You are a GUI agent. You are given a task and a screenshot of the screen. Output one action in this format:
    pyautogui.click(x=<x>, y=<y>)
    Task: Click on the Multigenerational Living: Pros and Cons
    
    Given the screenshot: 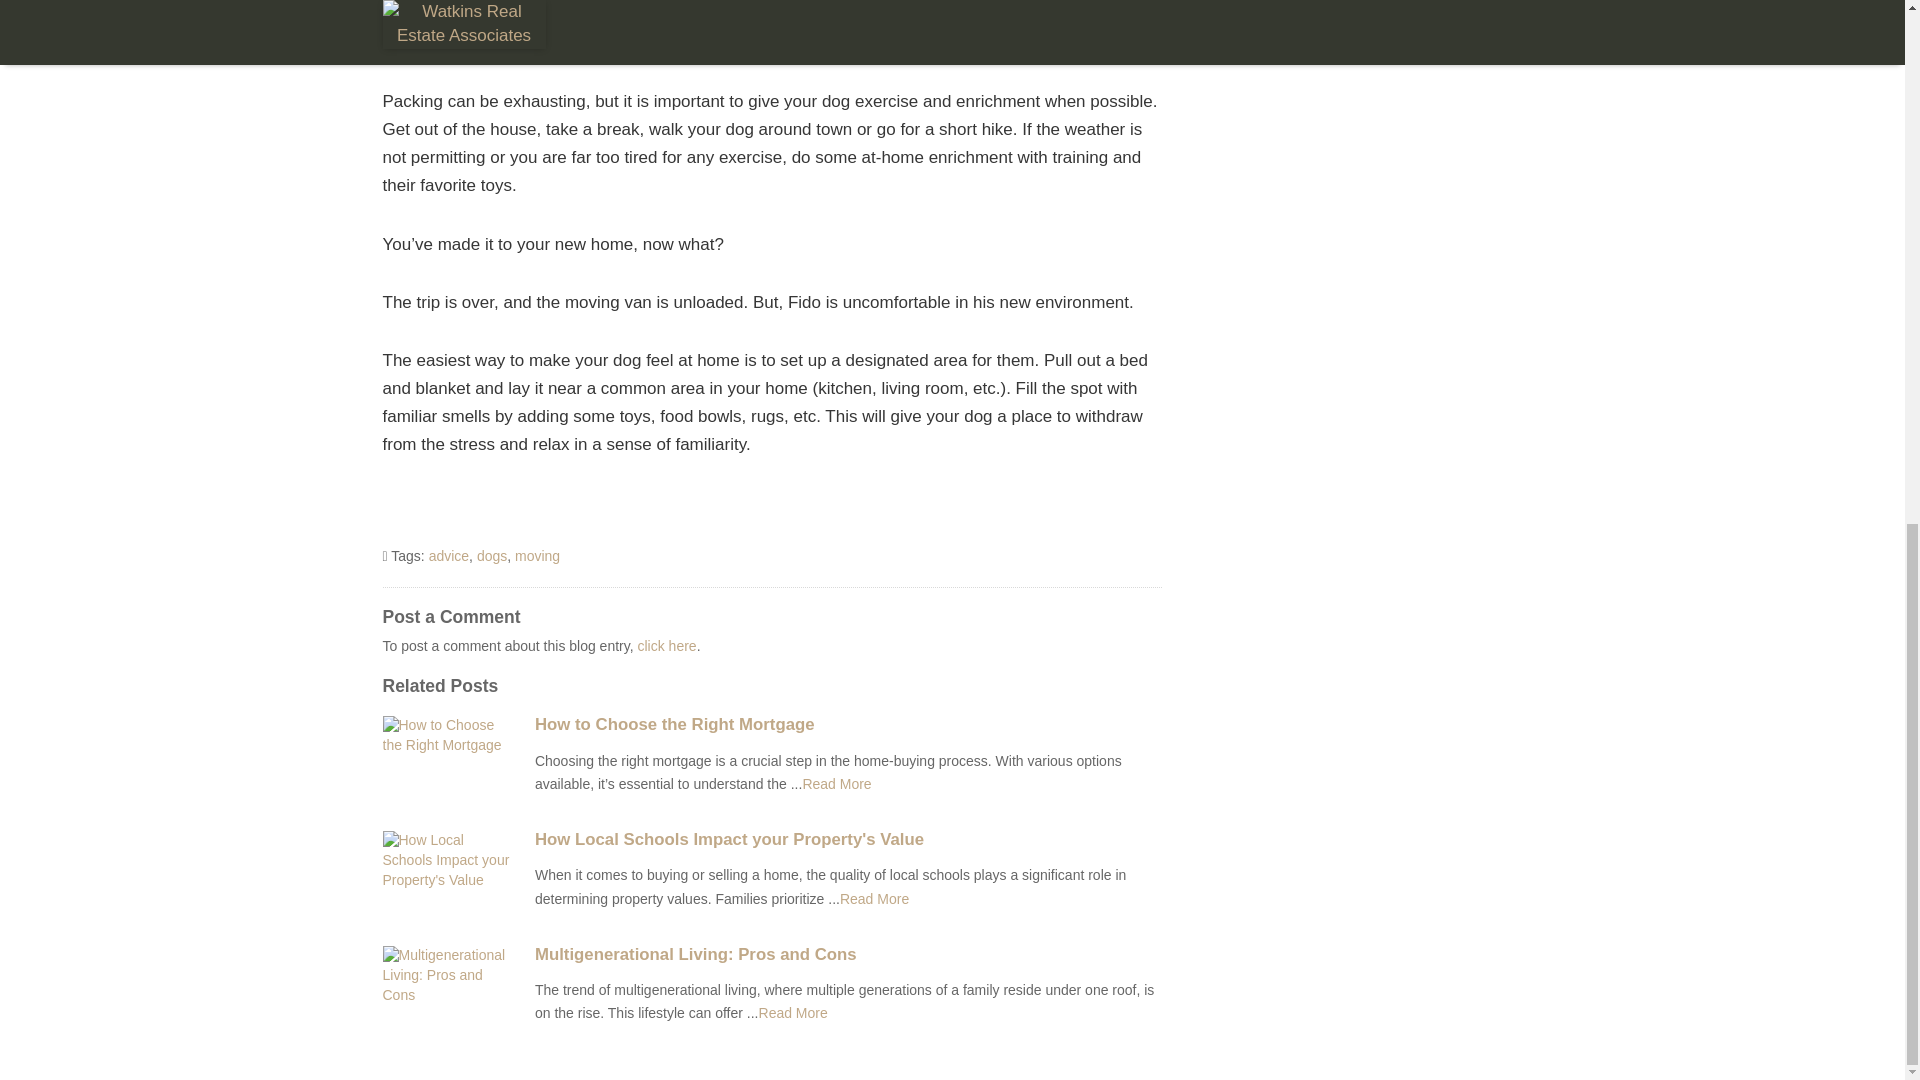 What is the action you would take?
    pyautogui.click(x=848, y=955)
    